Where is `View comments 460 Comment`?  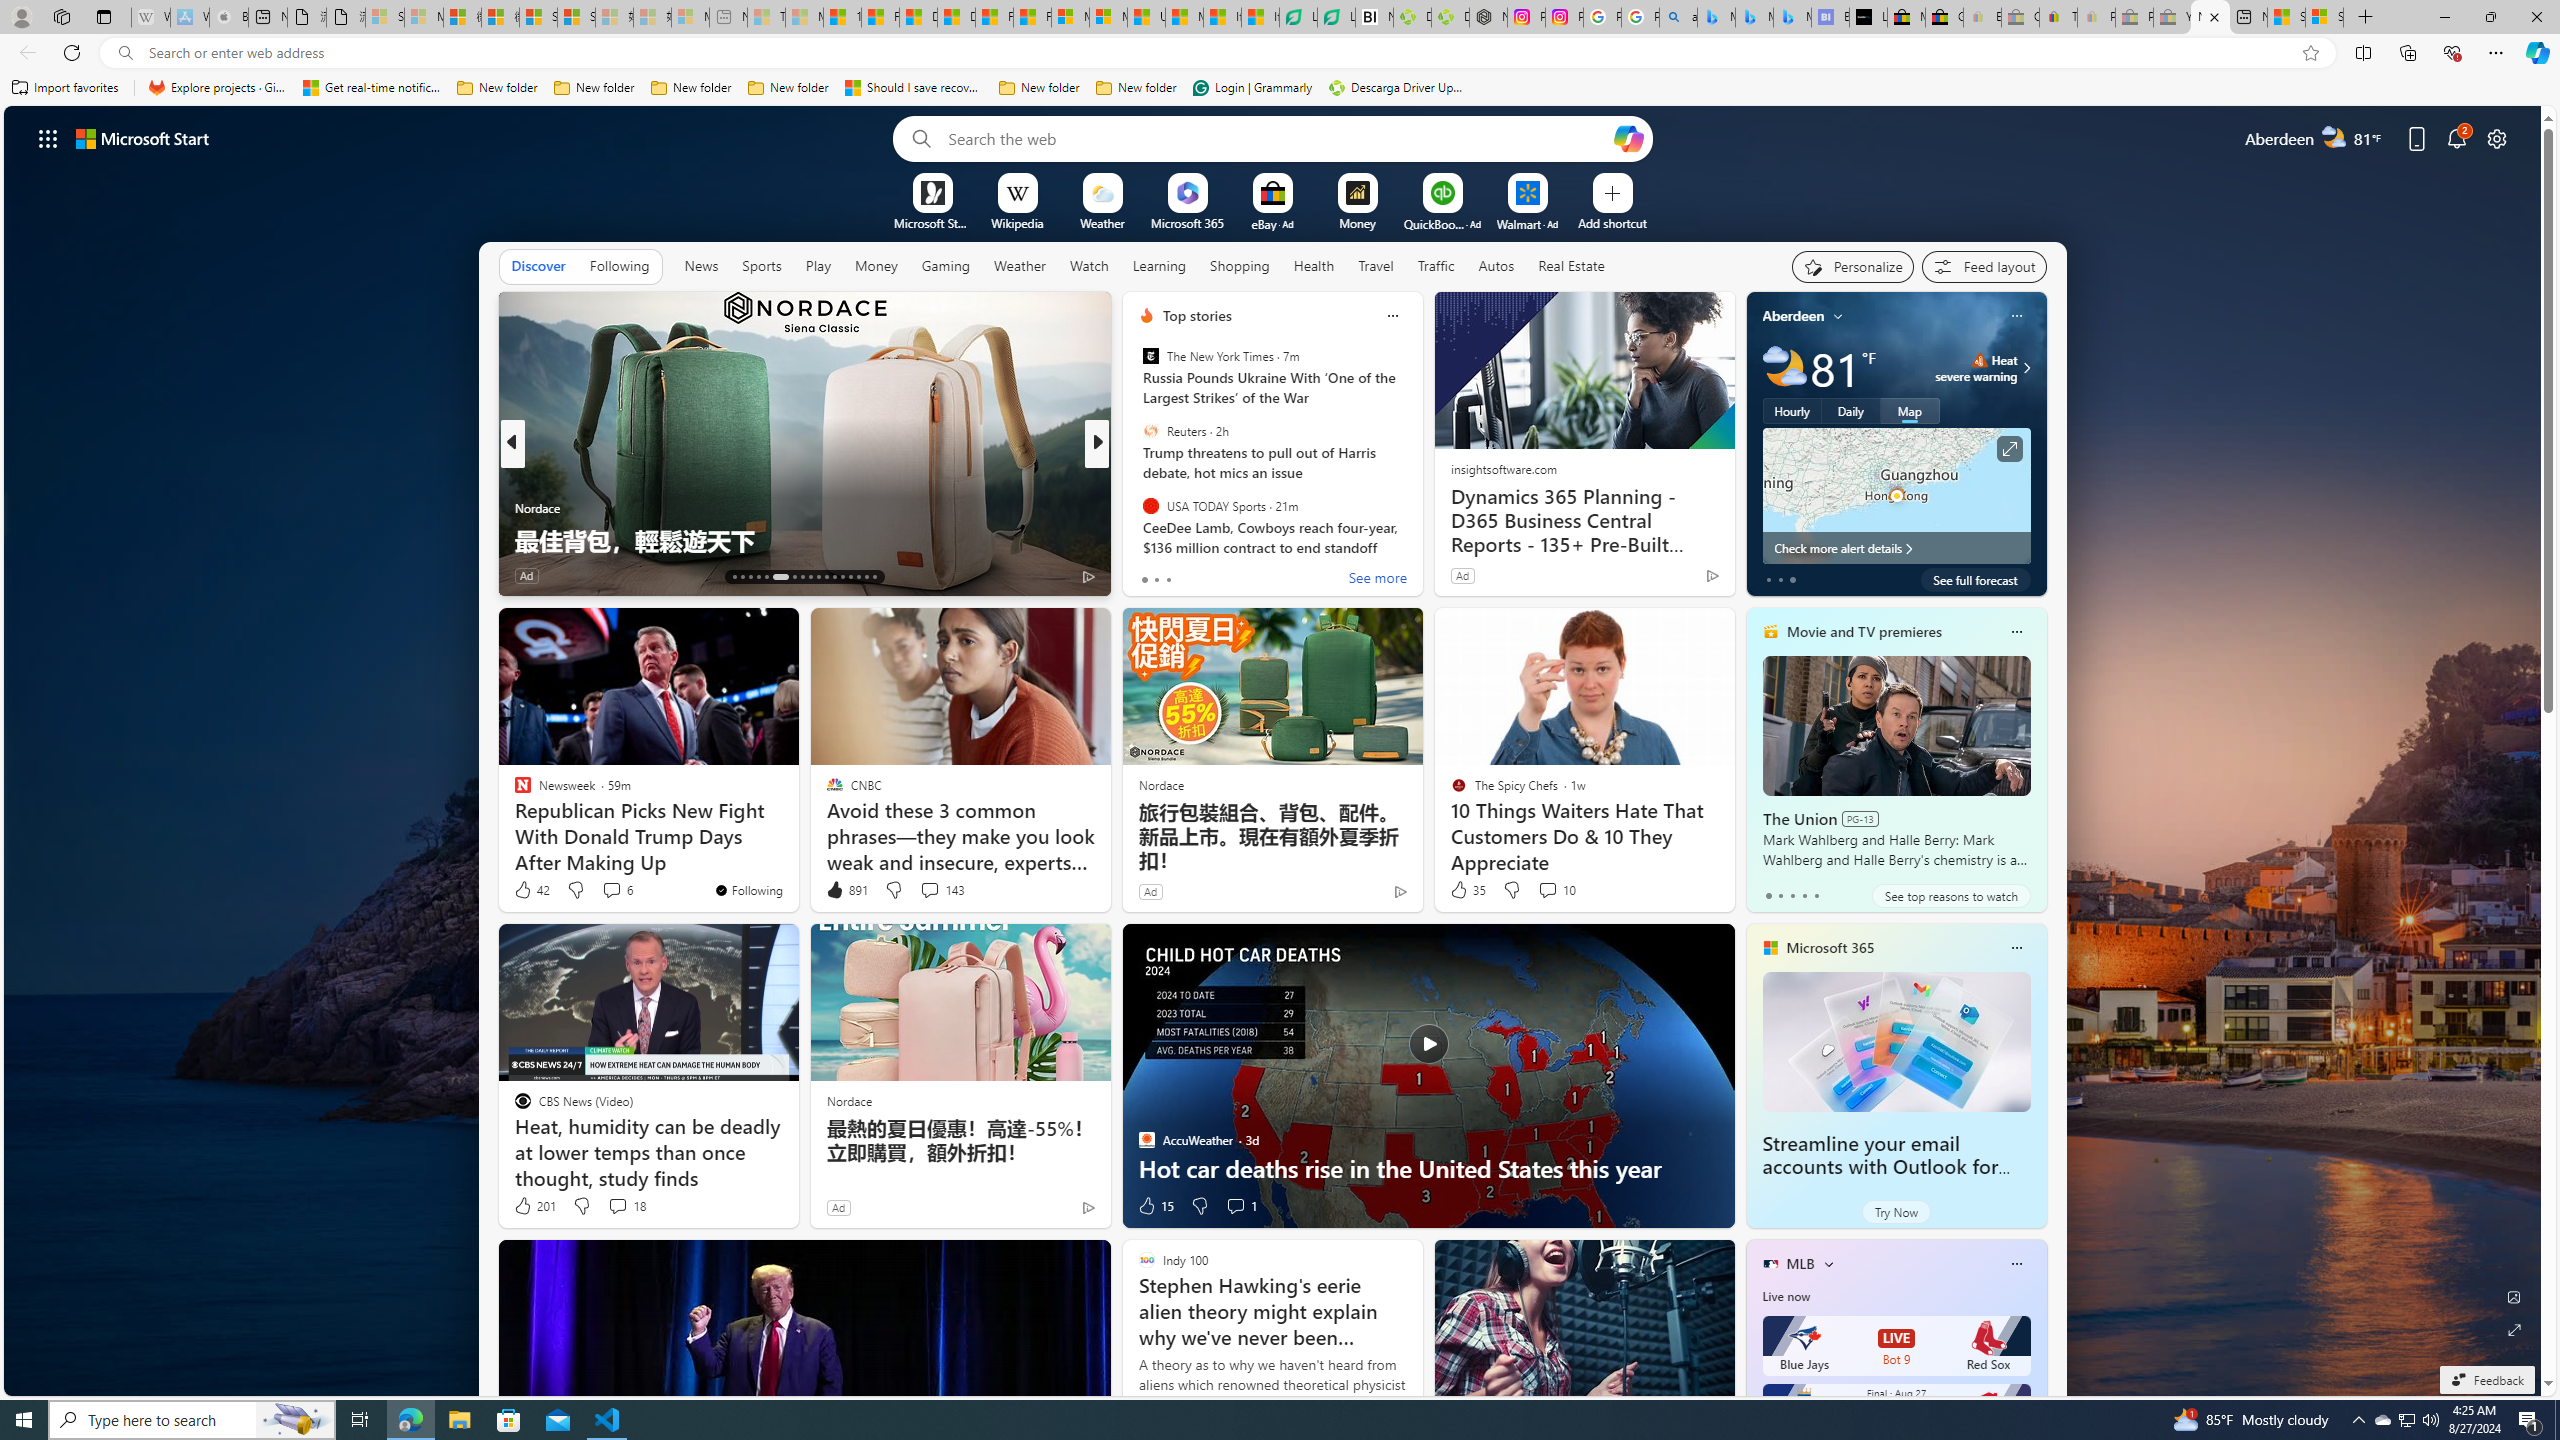
View comments 460 Comment is located at coordinates (1248, 576).